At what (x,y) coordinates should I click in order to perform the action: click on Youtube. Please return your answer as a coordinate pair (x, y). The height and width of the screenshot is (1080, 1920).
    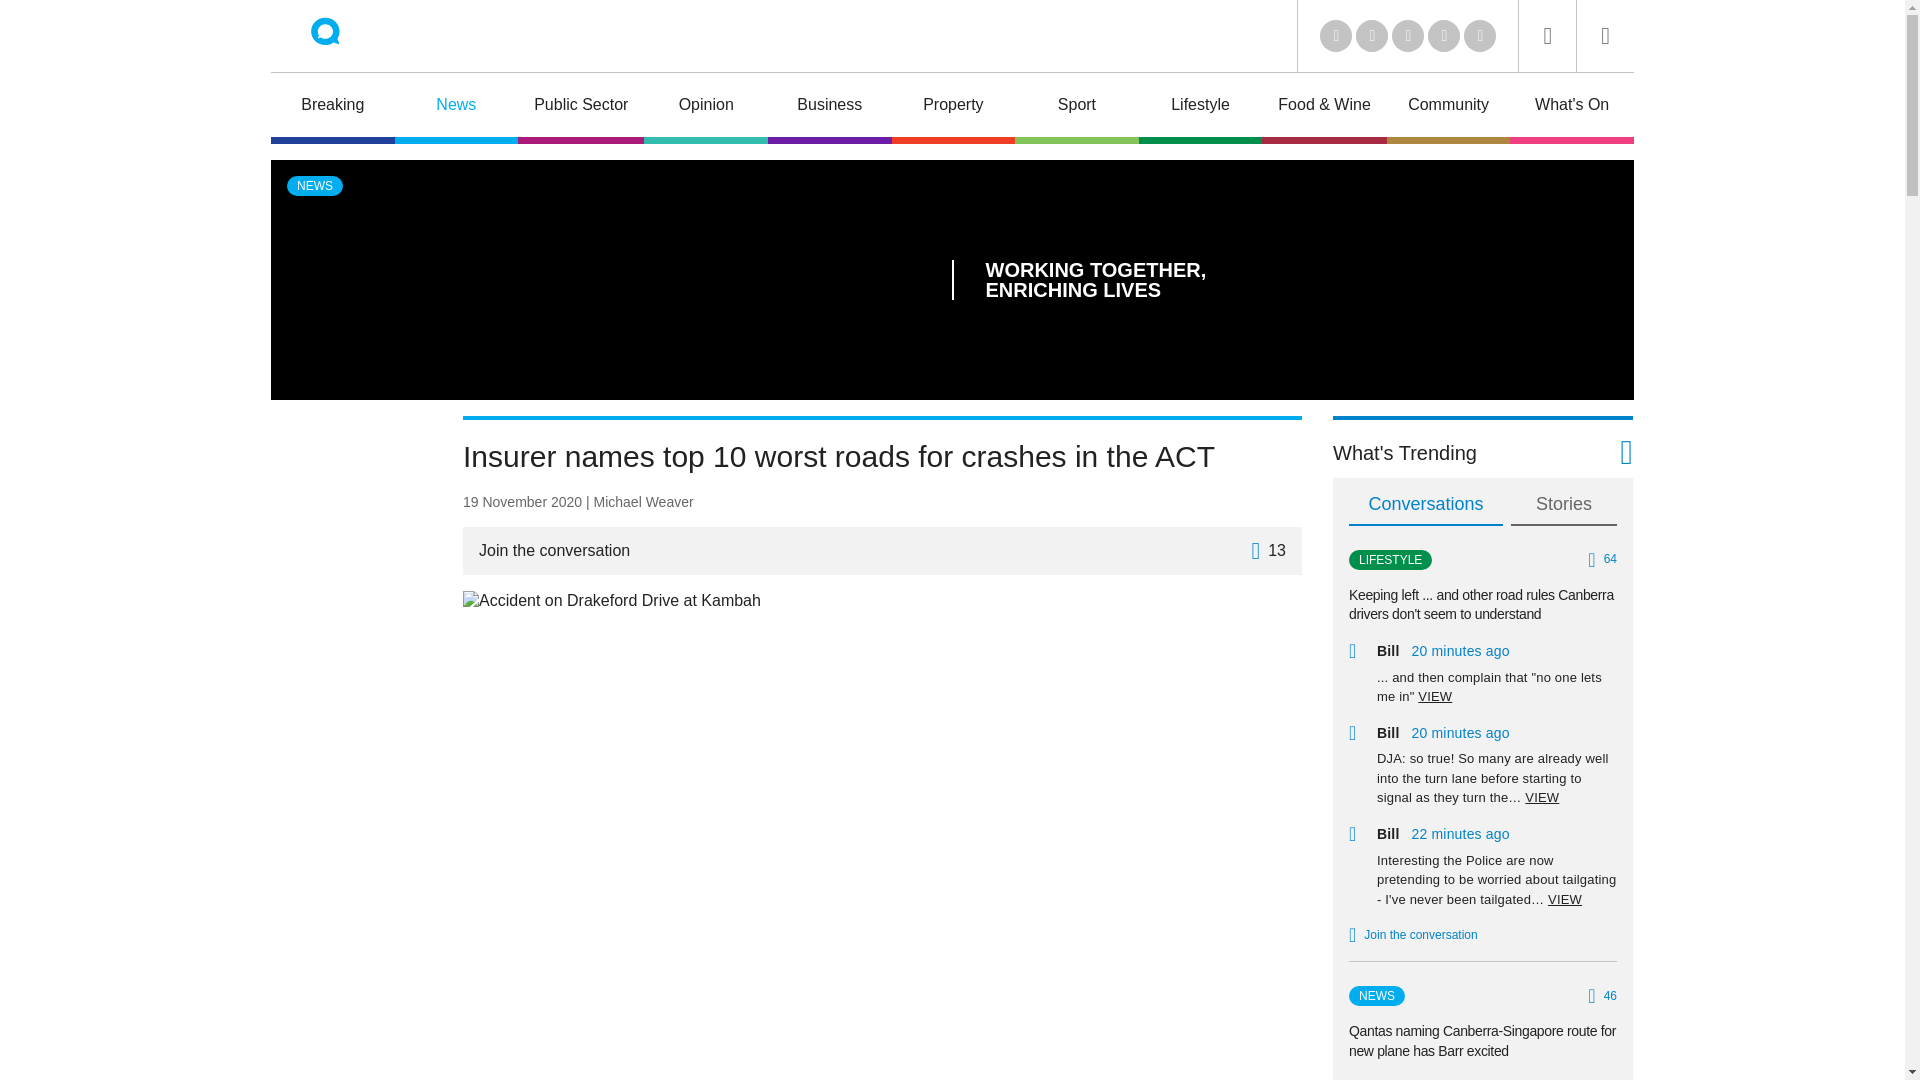
    Looking at the image, I should click on (1408, 36).